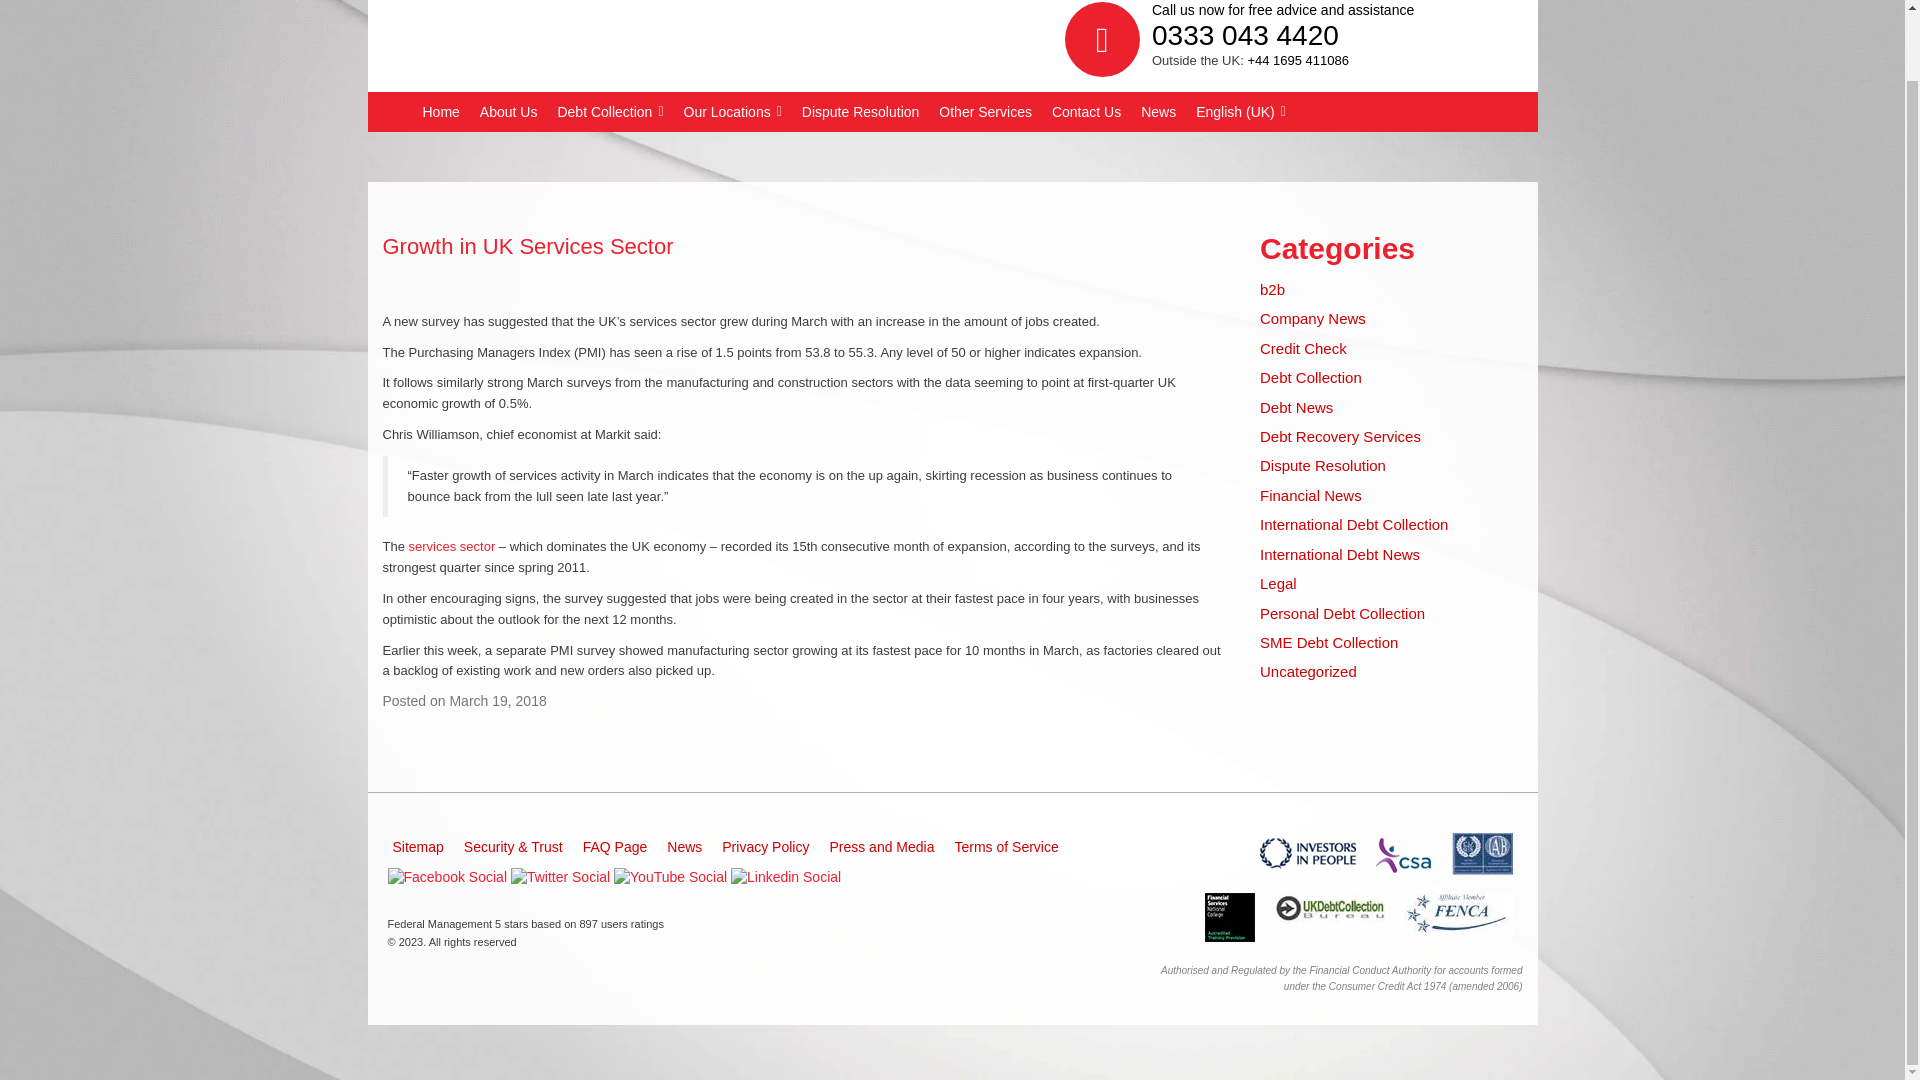 Image resolution: width=1920 pixels, height=1080 pixels. What do you see at coordinates (1245, 35) in the screenshot?
I see `0333 043 4420` at bounding box center [1245, 35].